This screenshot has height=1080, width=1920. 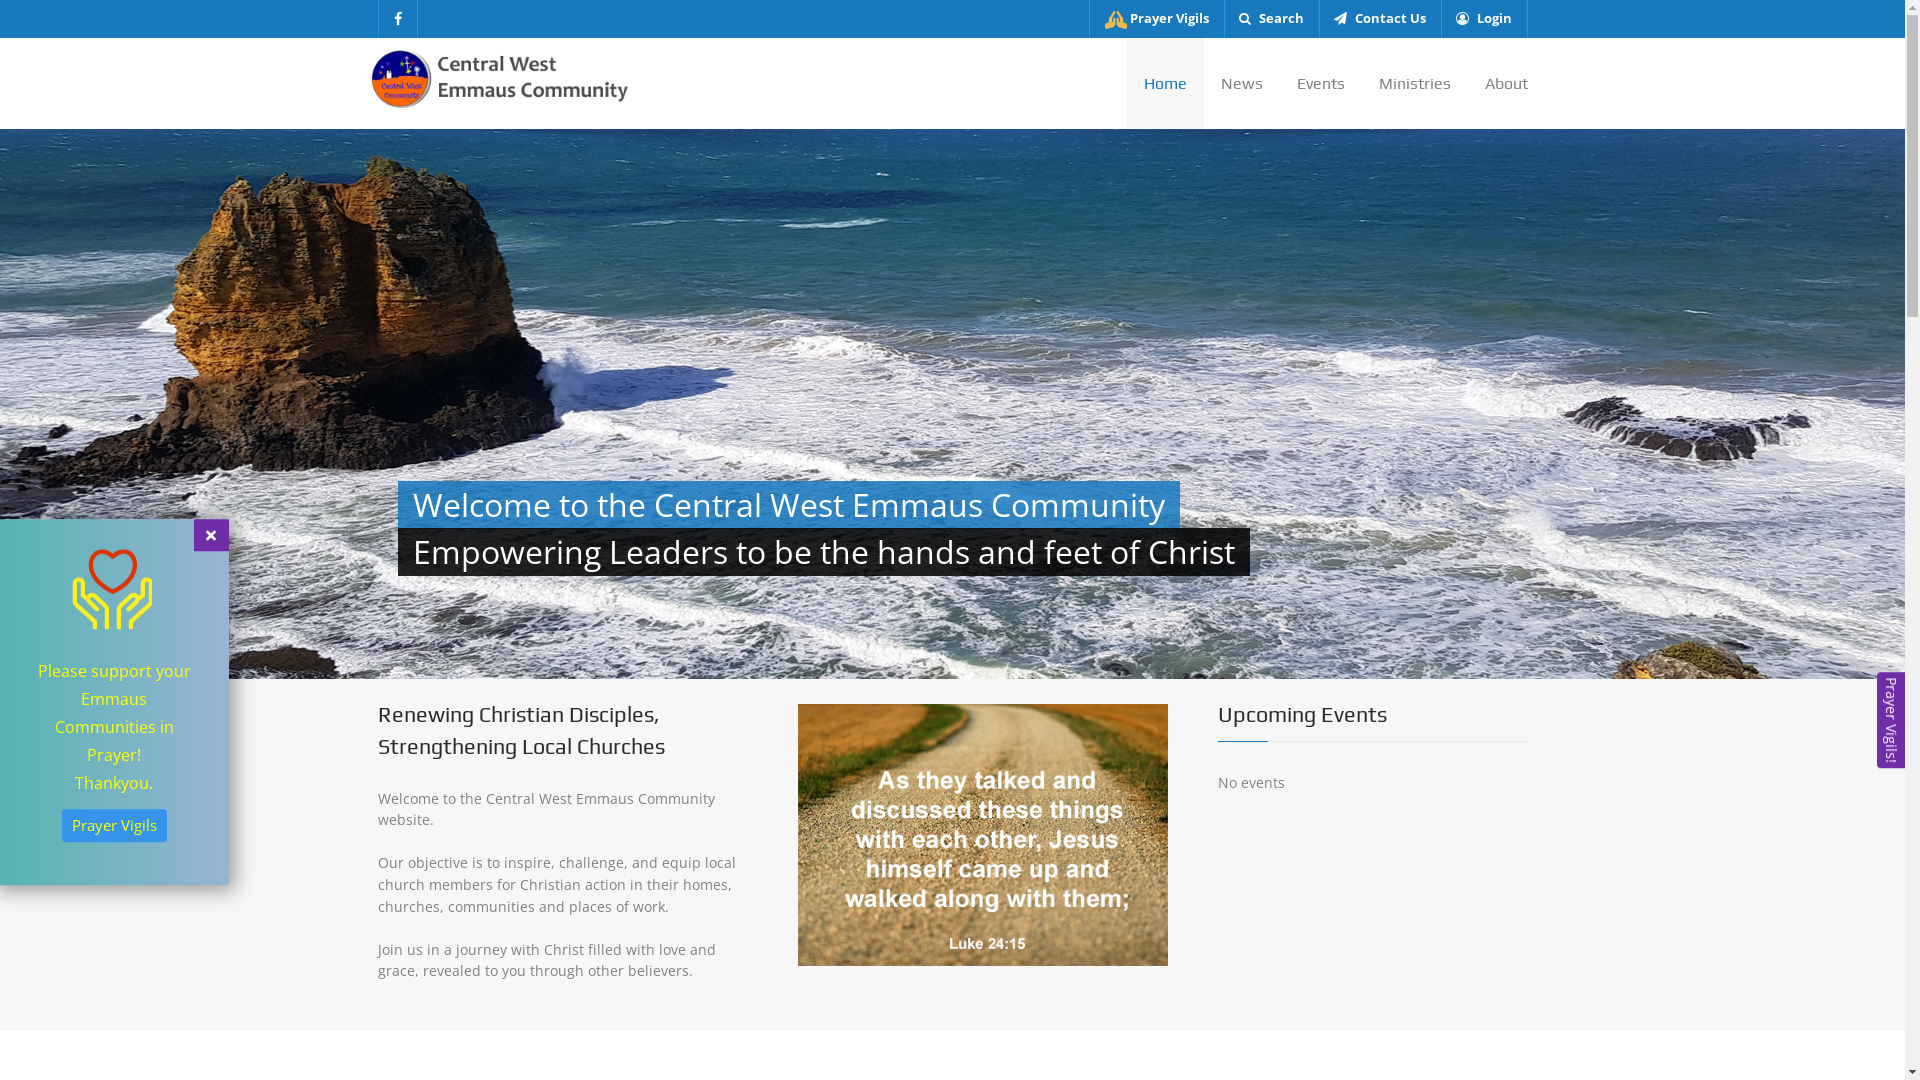 I want to click on Contact the National webmaster, so click(x=1194, y=1032).